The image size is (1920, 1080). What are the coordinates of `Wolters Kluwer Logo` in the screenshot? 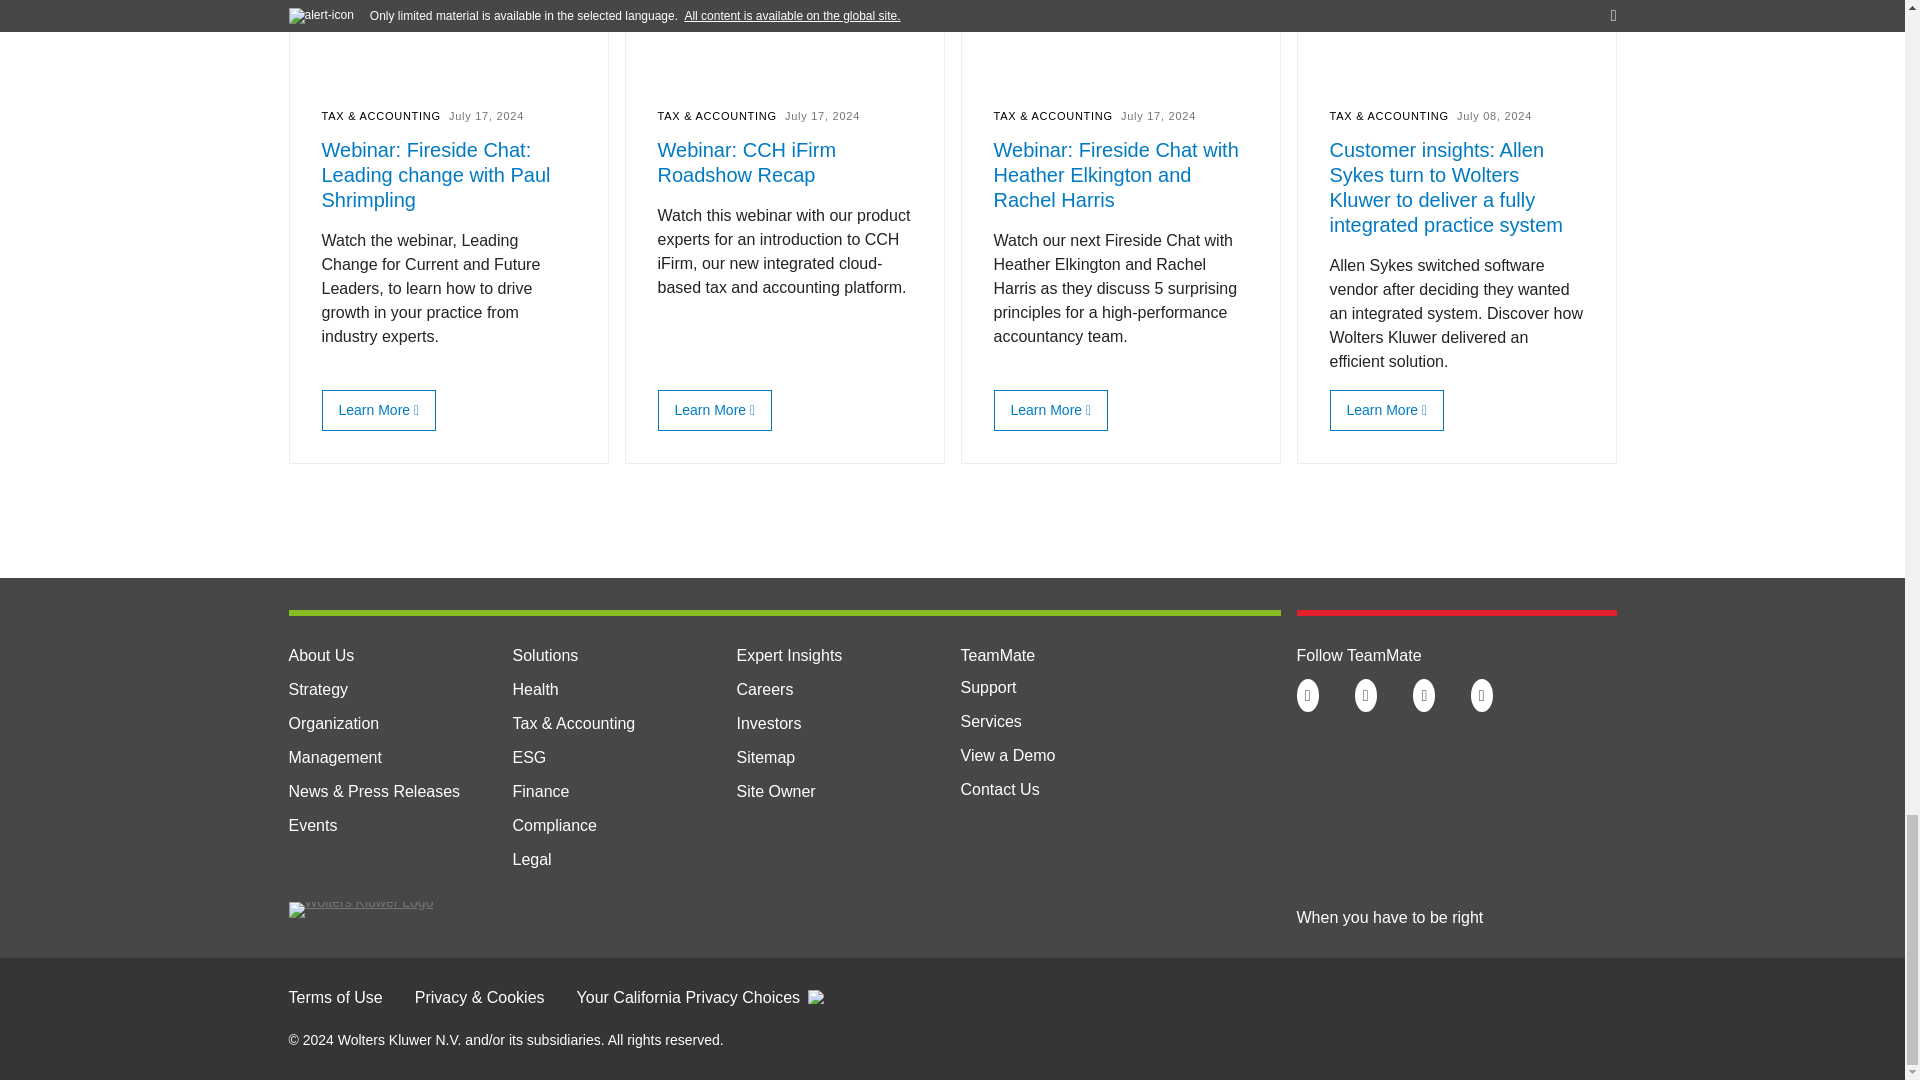 It's located at (360, 902).